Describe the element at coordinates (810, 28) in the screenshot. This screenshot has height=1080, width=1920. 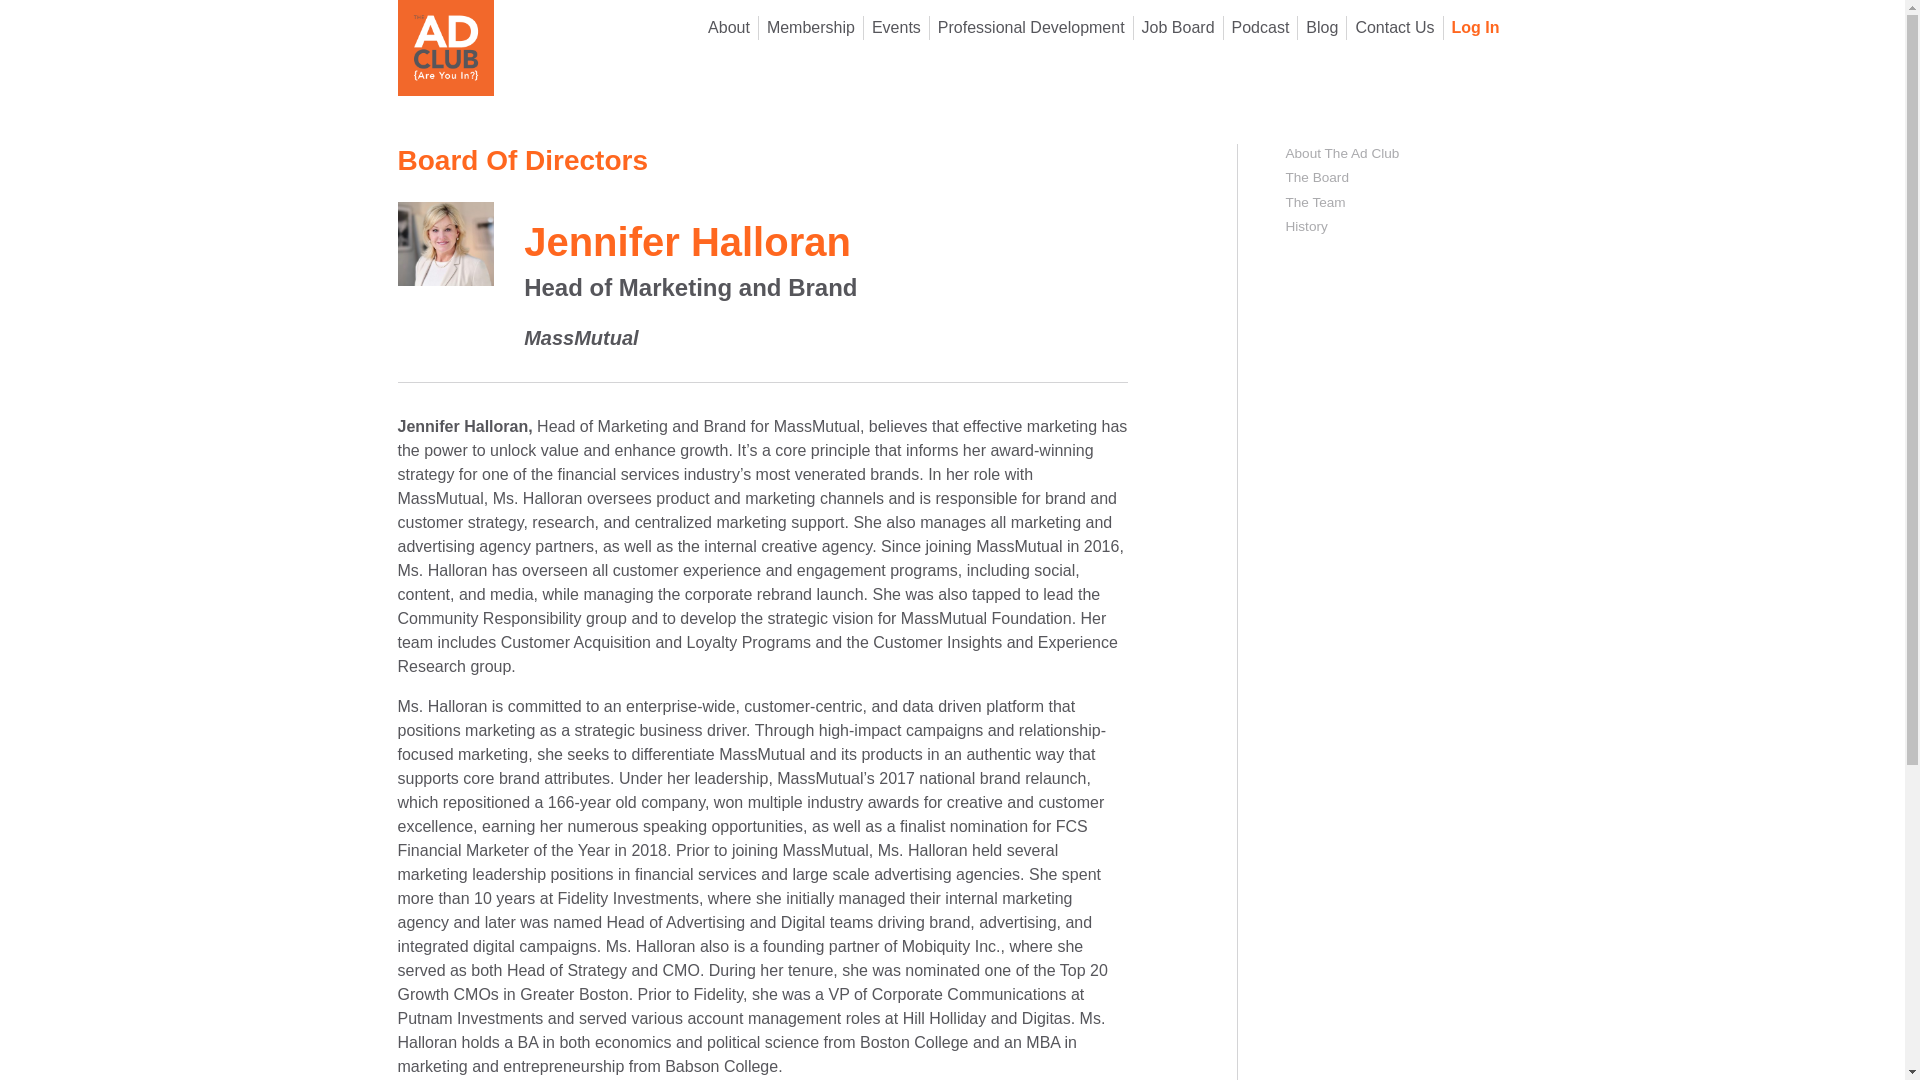
I see `Membership` at that location.